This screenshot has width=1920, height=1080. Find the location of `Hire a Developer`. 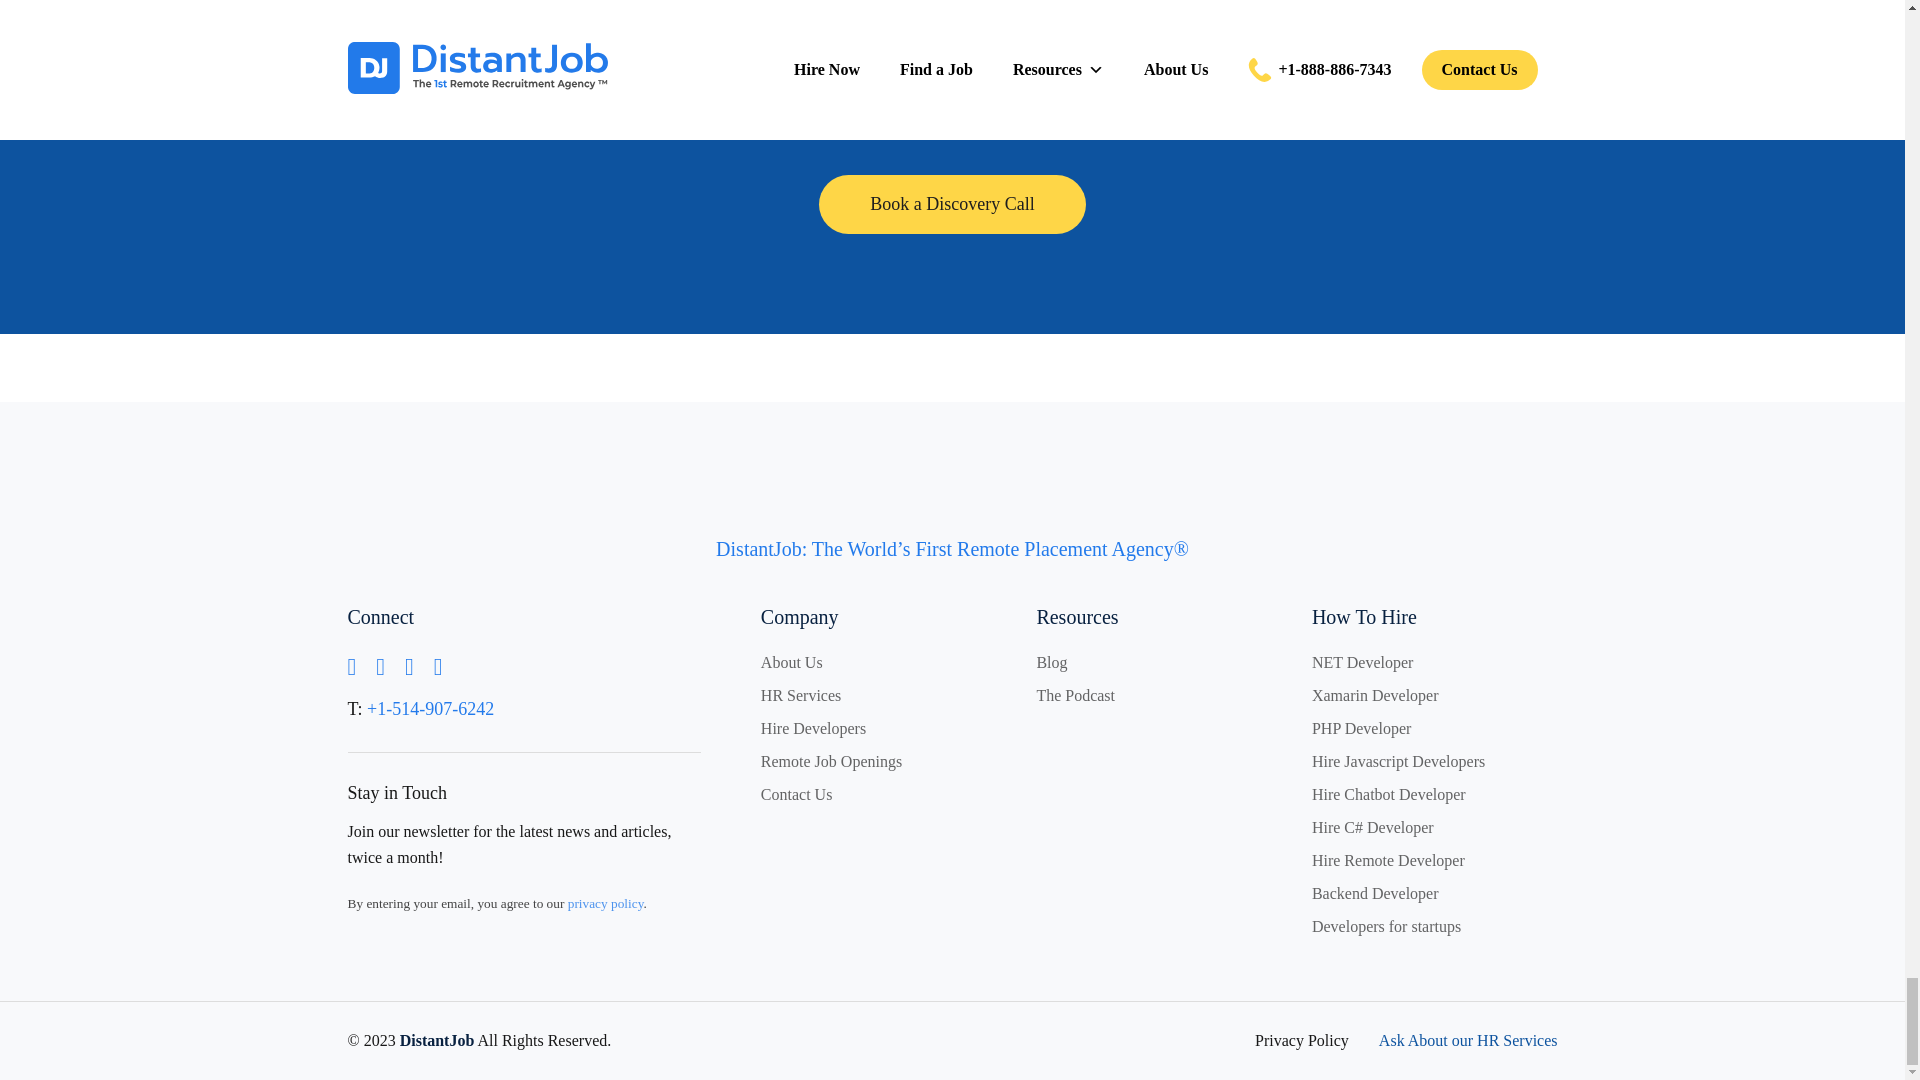

Hire a Developer is located at coordinates (952, 204).